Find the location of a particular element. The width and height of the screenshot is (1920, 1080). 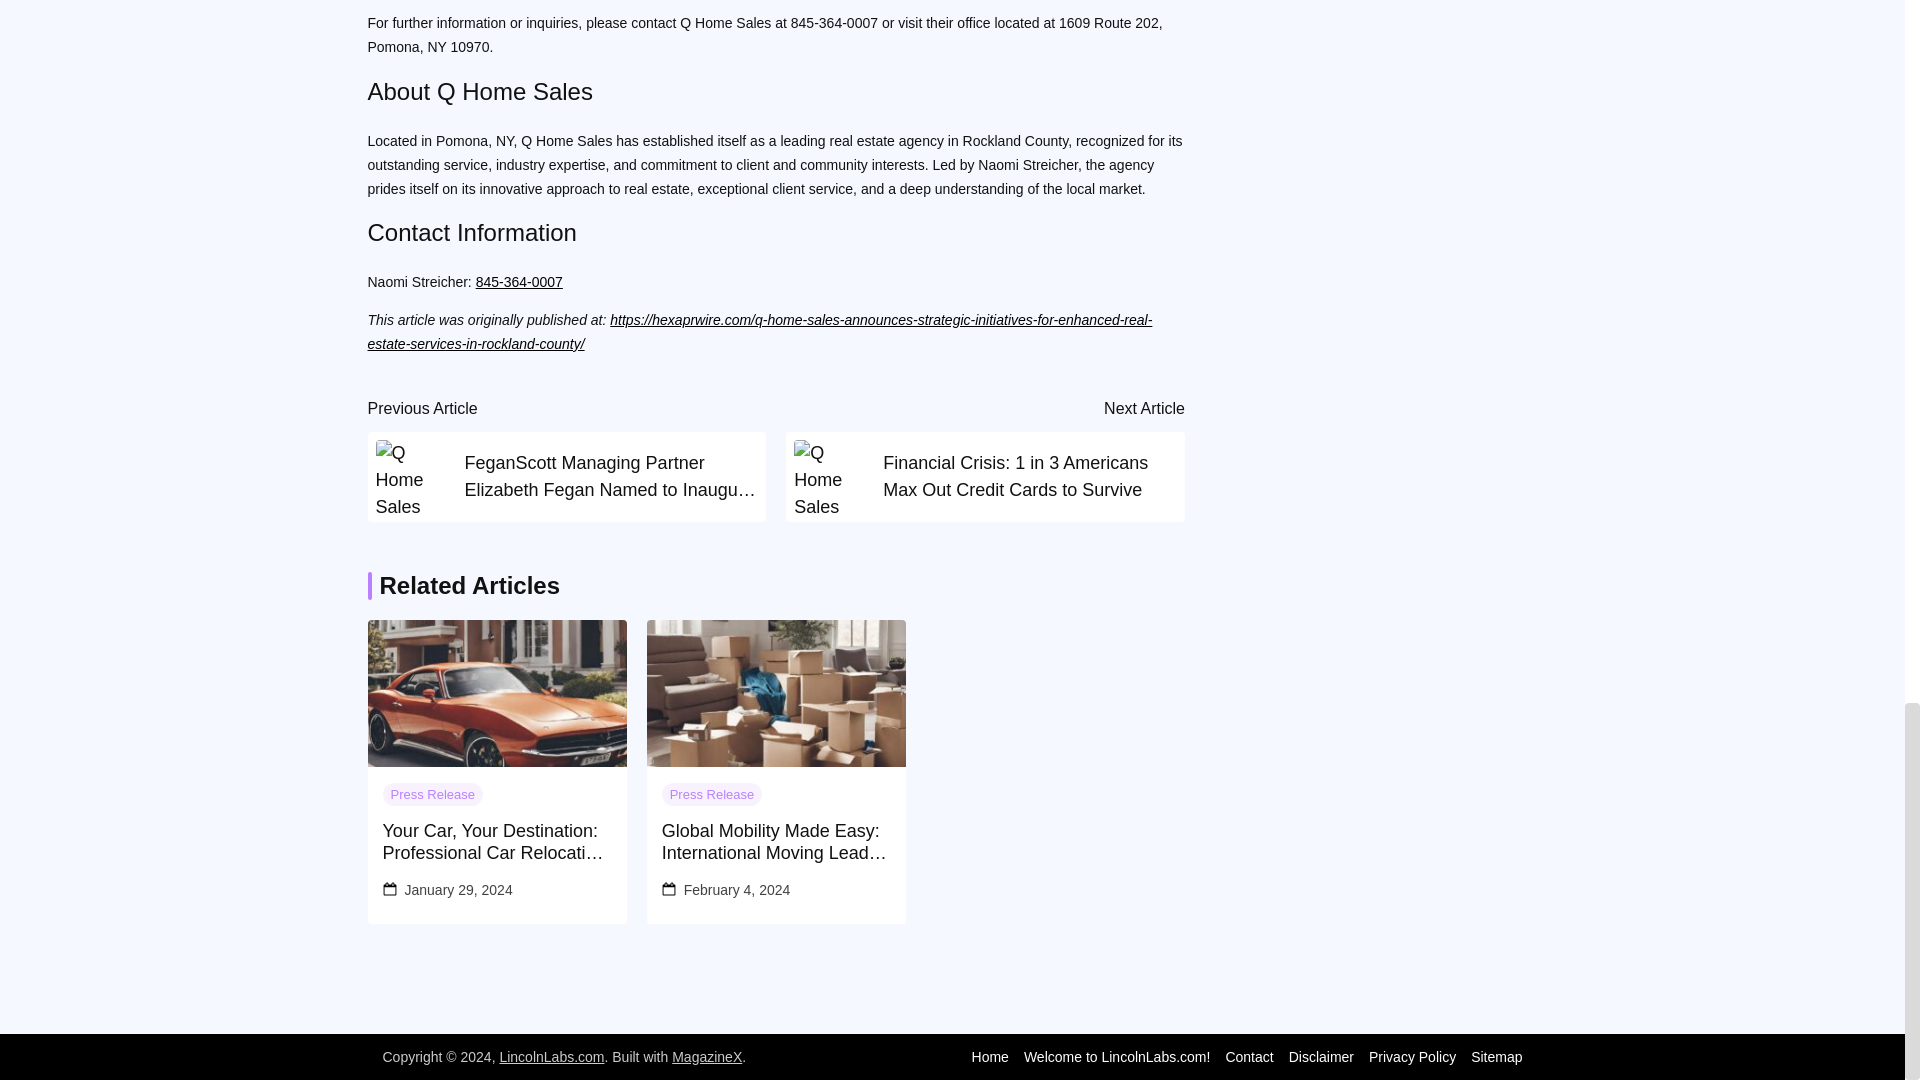

Press Release is located at coordinates (712, 794).